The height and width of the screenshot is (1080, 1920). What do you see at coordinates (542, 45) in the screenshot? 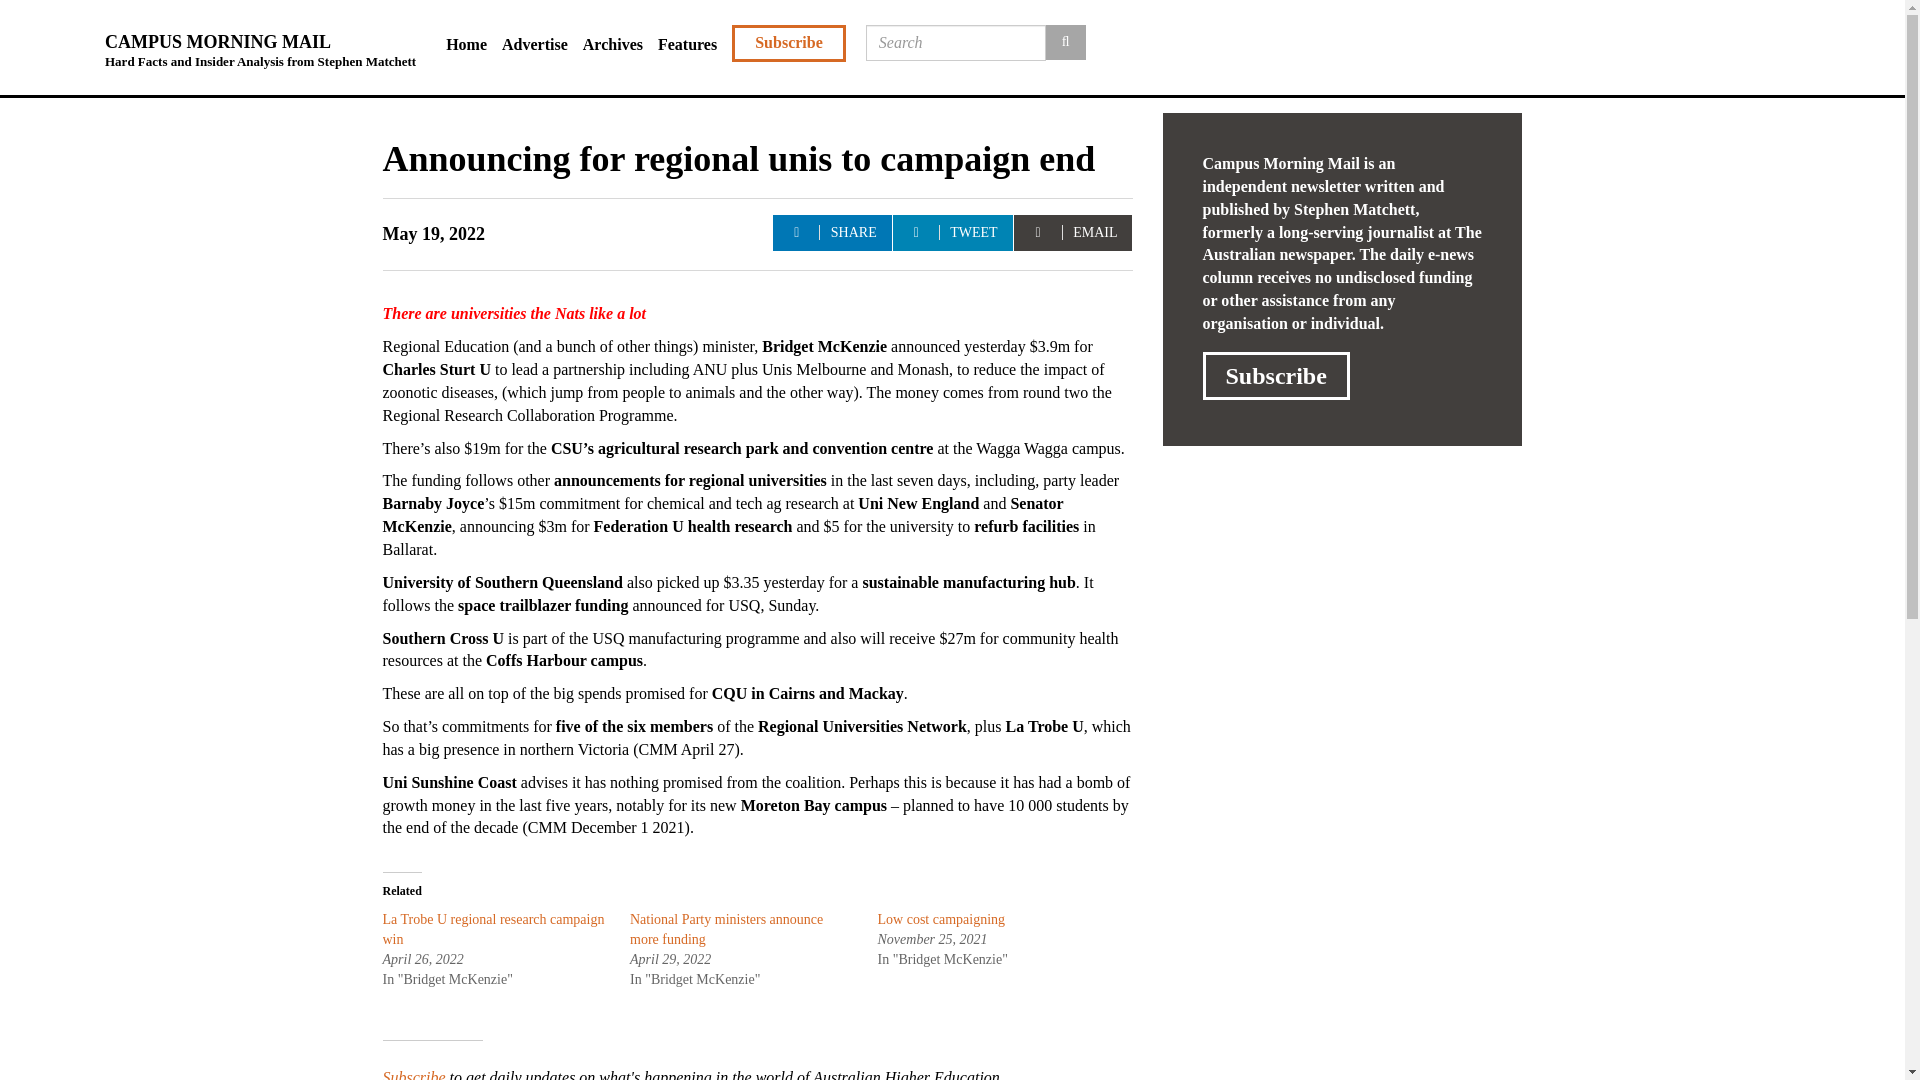
I see `Advertise` at bounding box center [542, 45].